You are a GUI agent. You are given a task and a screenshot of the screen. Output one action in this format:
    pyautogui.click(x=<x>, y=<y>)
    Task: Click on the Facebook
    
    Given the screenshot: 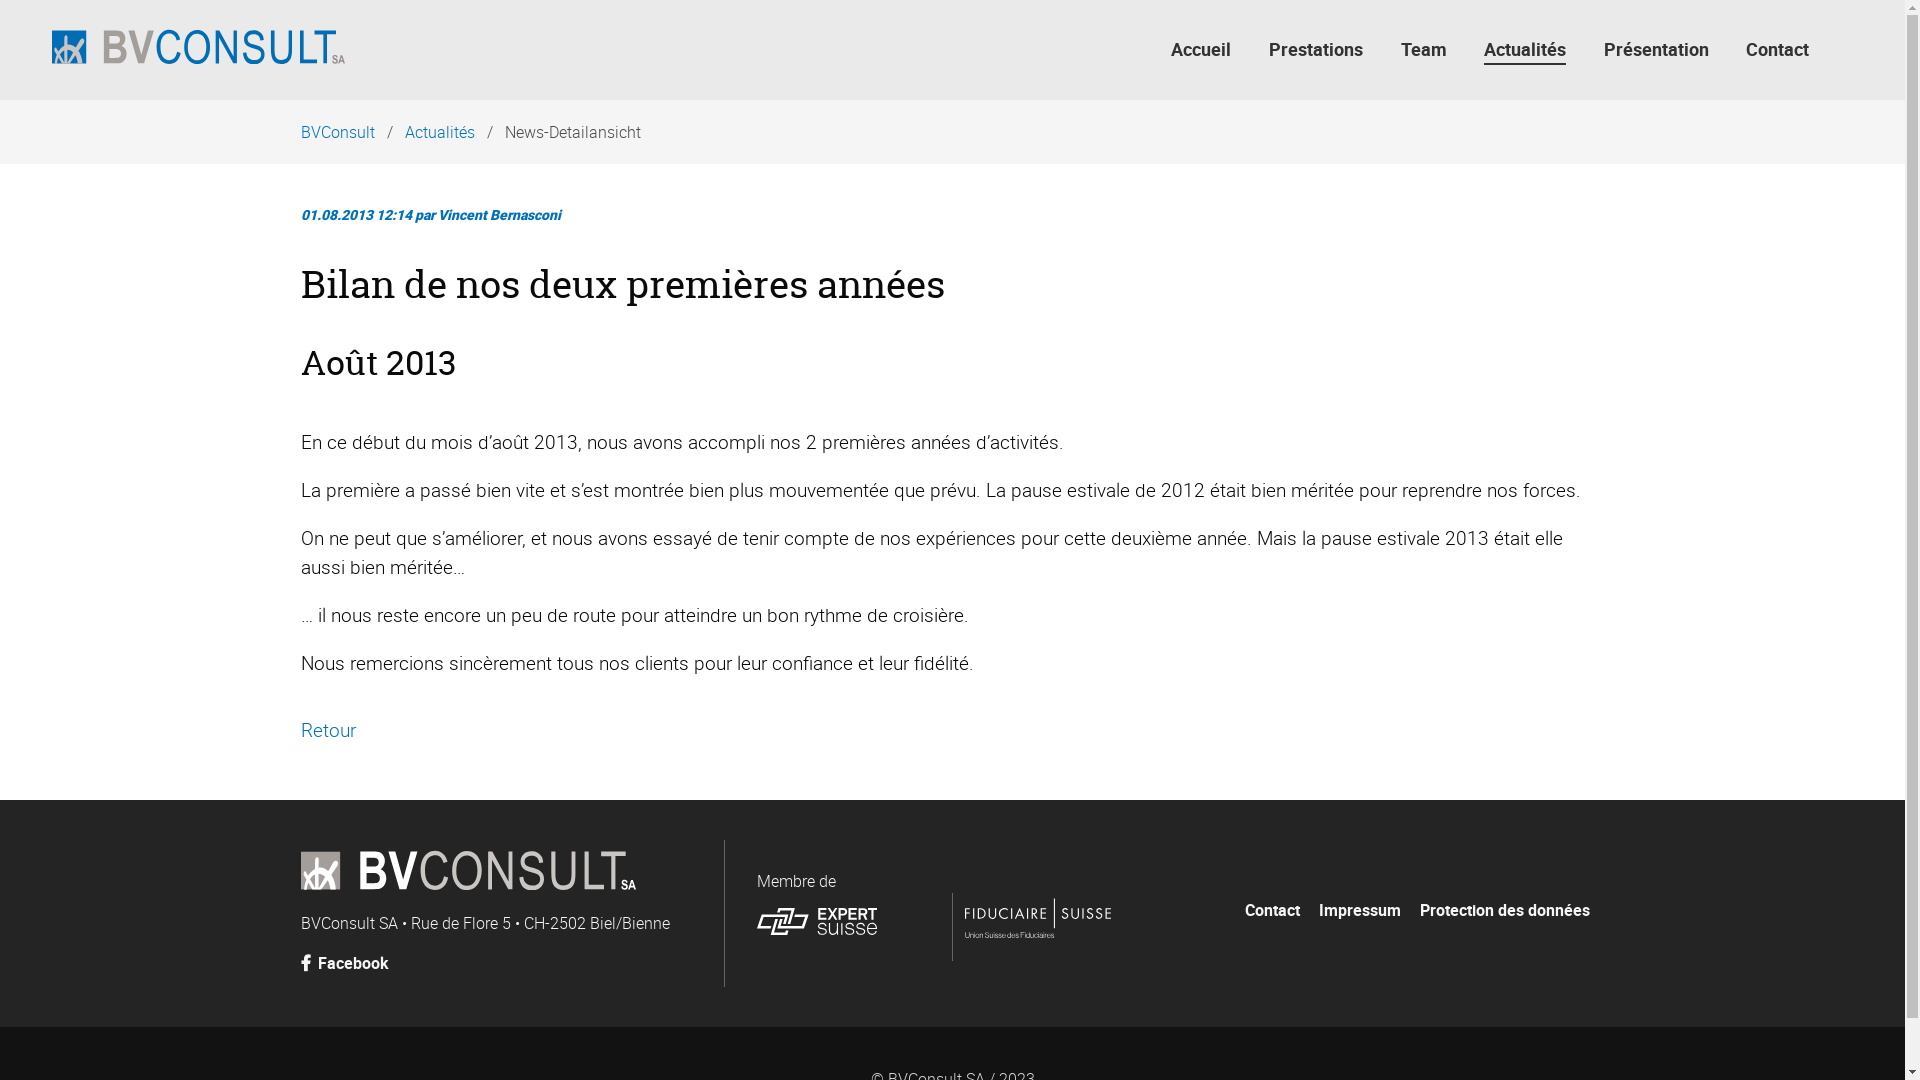 What is the action you would take?
    pyautogui.click(x=354, y=963)
    